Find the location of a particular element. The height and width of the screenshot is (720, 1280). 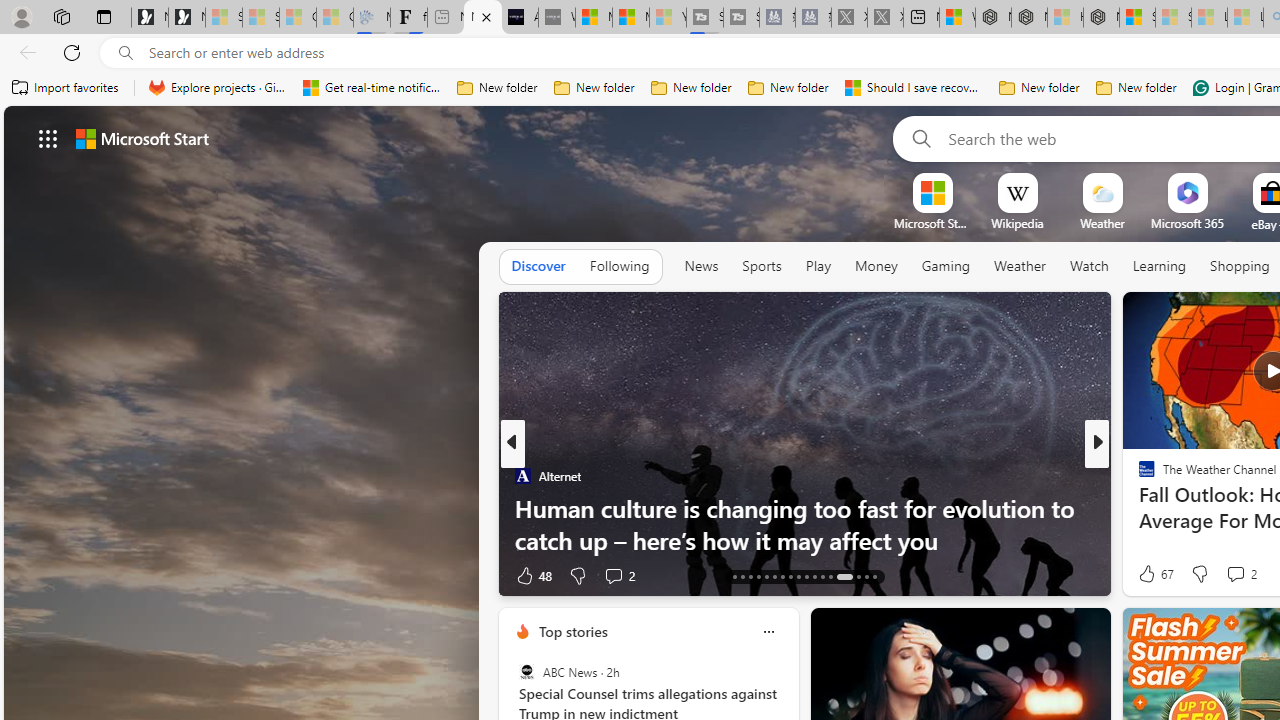

Watch is located at coordinates (1089, 267).